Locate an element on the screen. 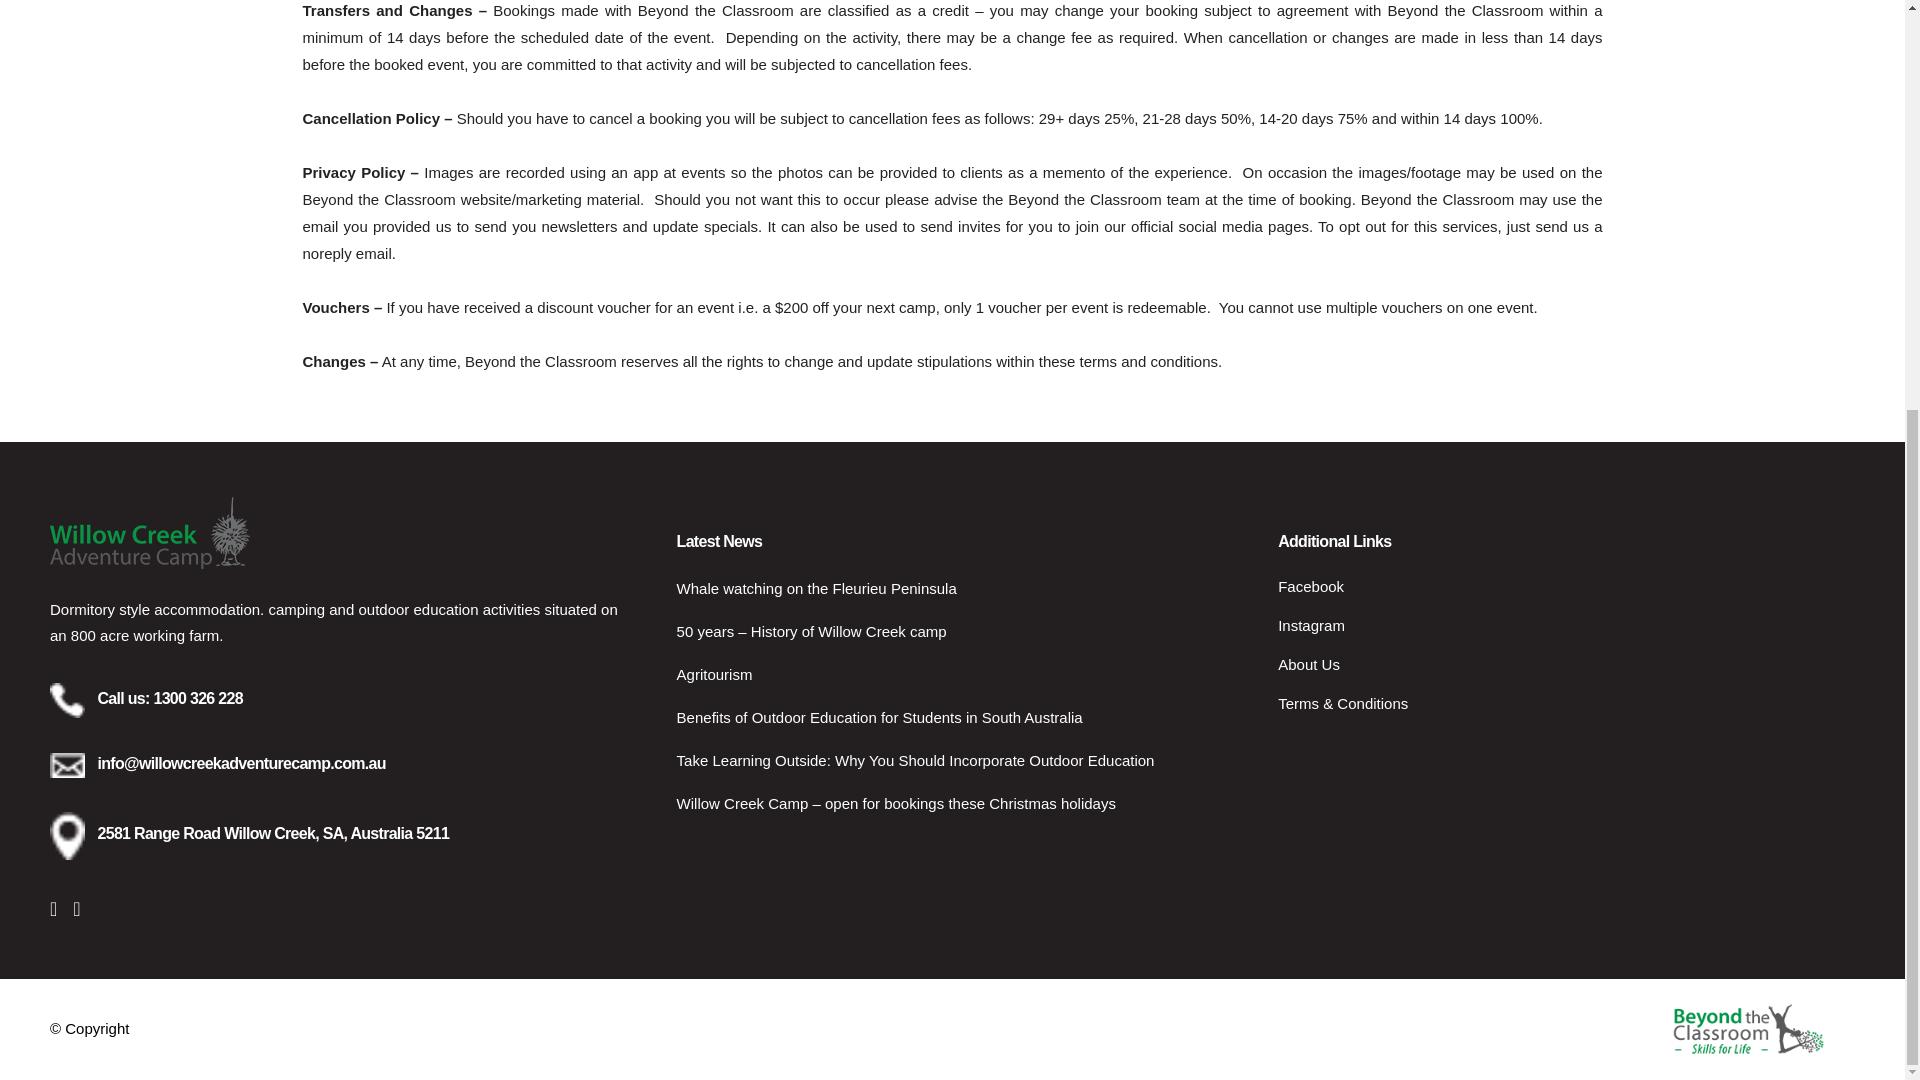 This screenshot has width=1920, height=1080. Facebook is located at coordinates (1566, 586).